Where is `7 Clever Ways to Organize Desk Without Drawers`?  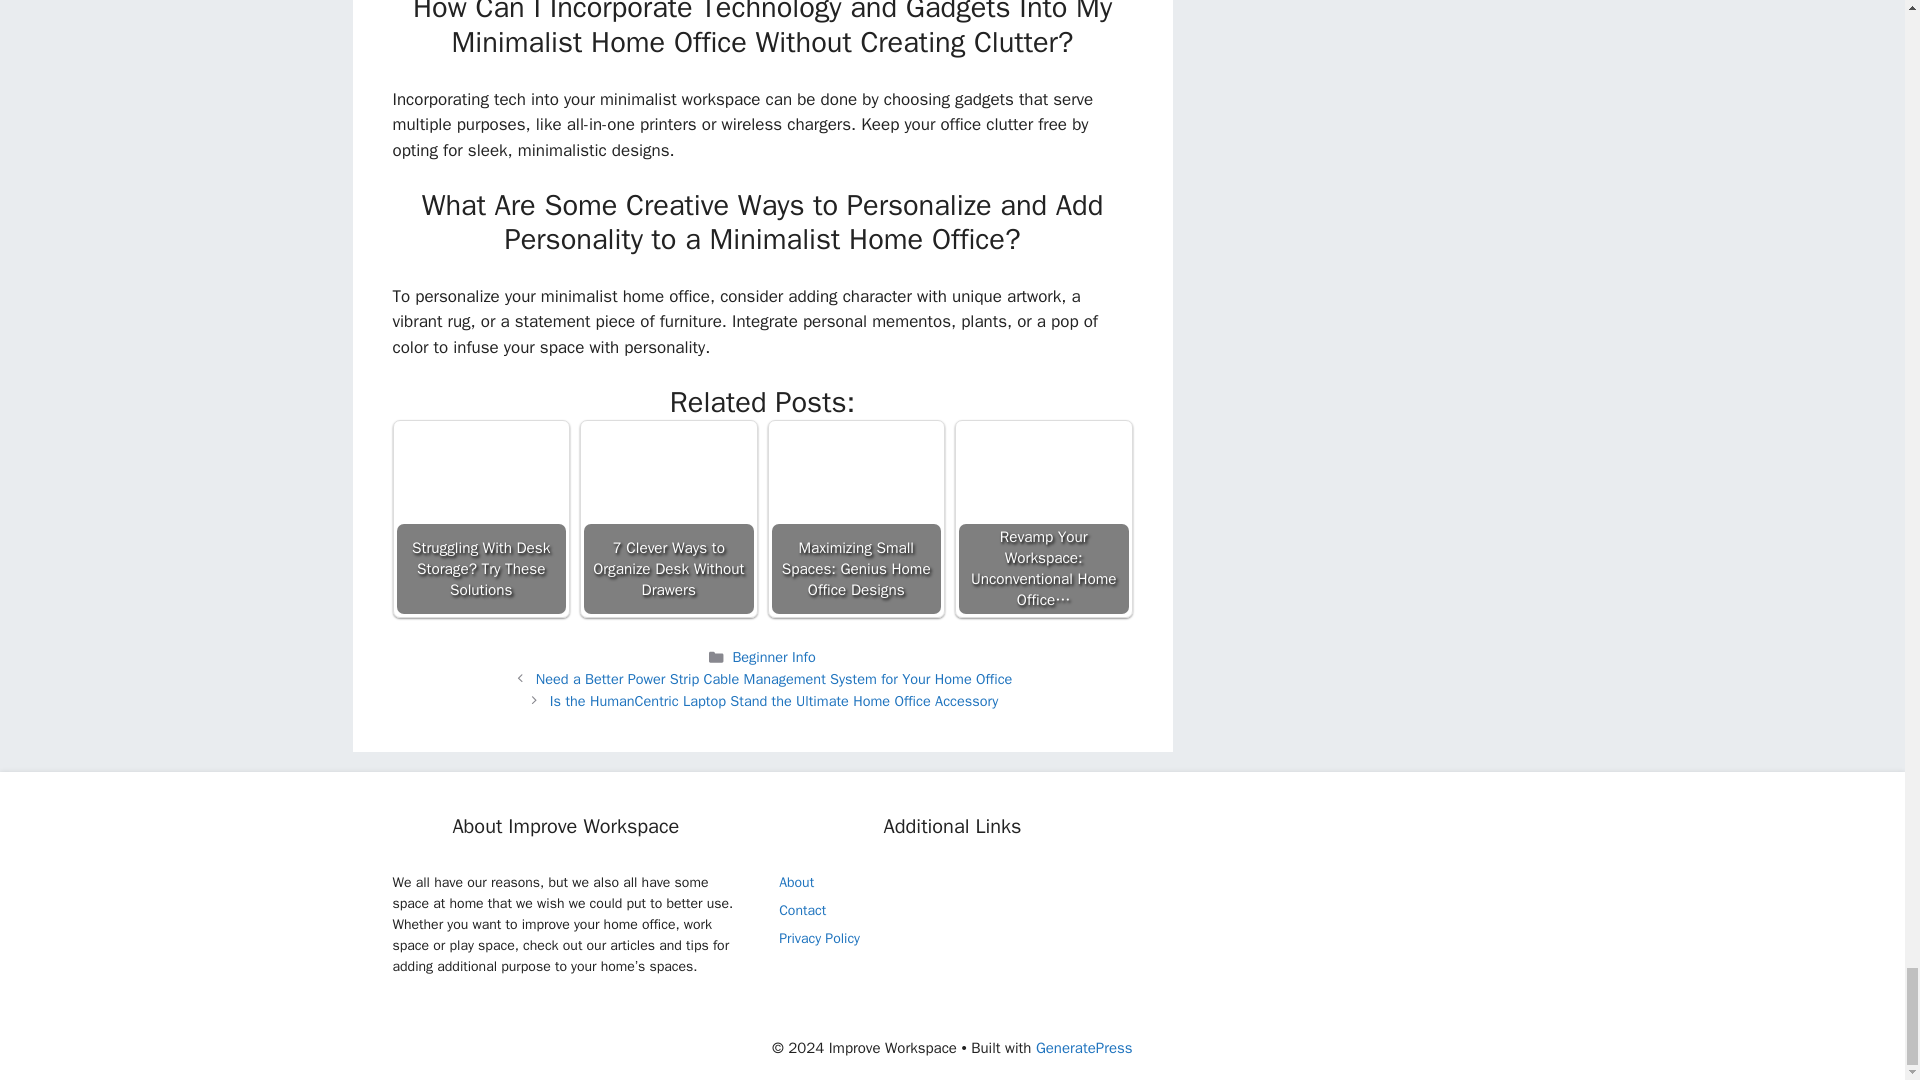
7 Clever Ways to Organize Desk Without Drawers is located at coordinates (668, 498).